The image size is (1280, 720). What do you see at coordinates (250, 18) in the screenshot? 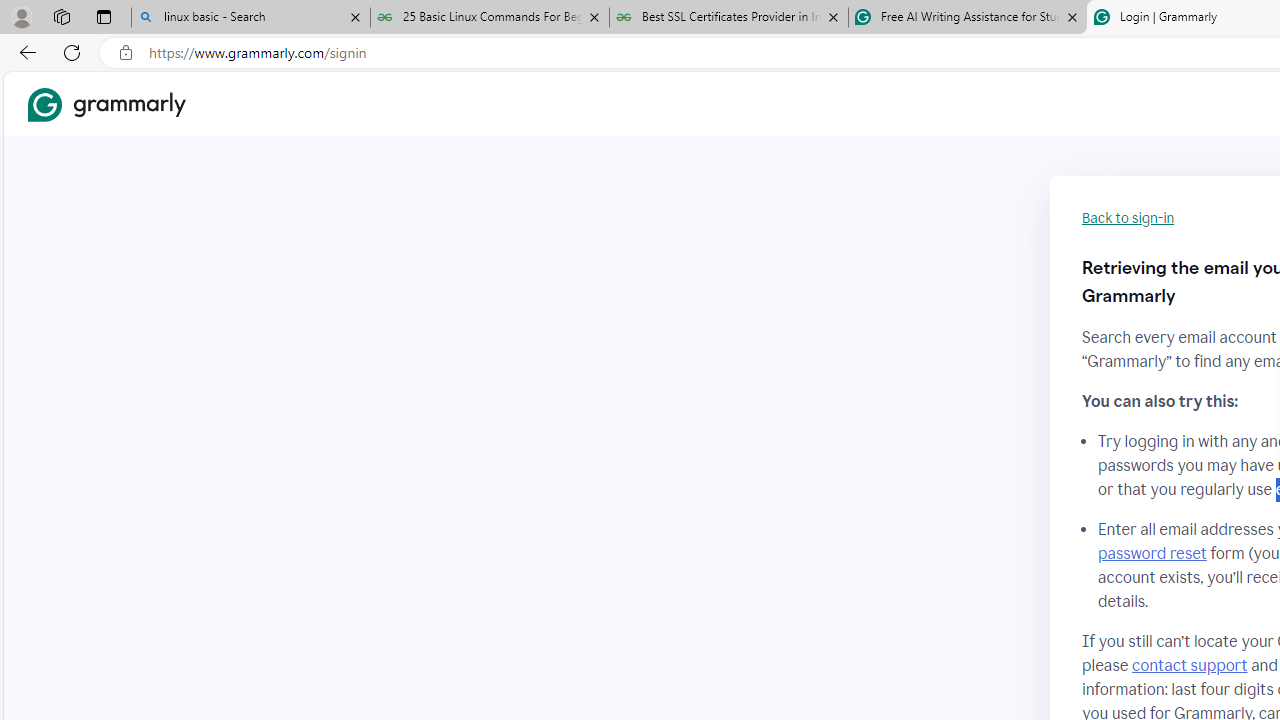
I see `linux basic - Search` at bounding box center [250, 18].